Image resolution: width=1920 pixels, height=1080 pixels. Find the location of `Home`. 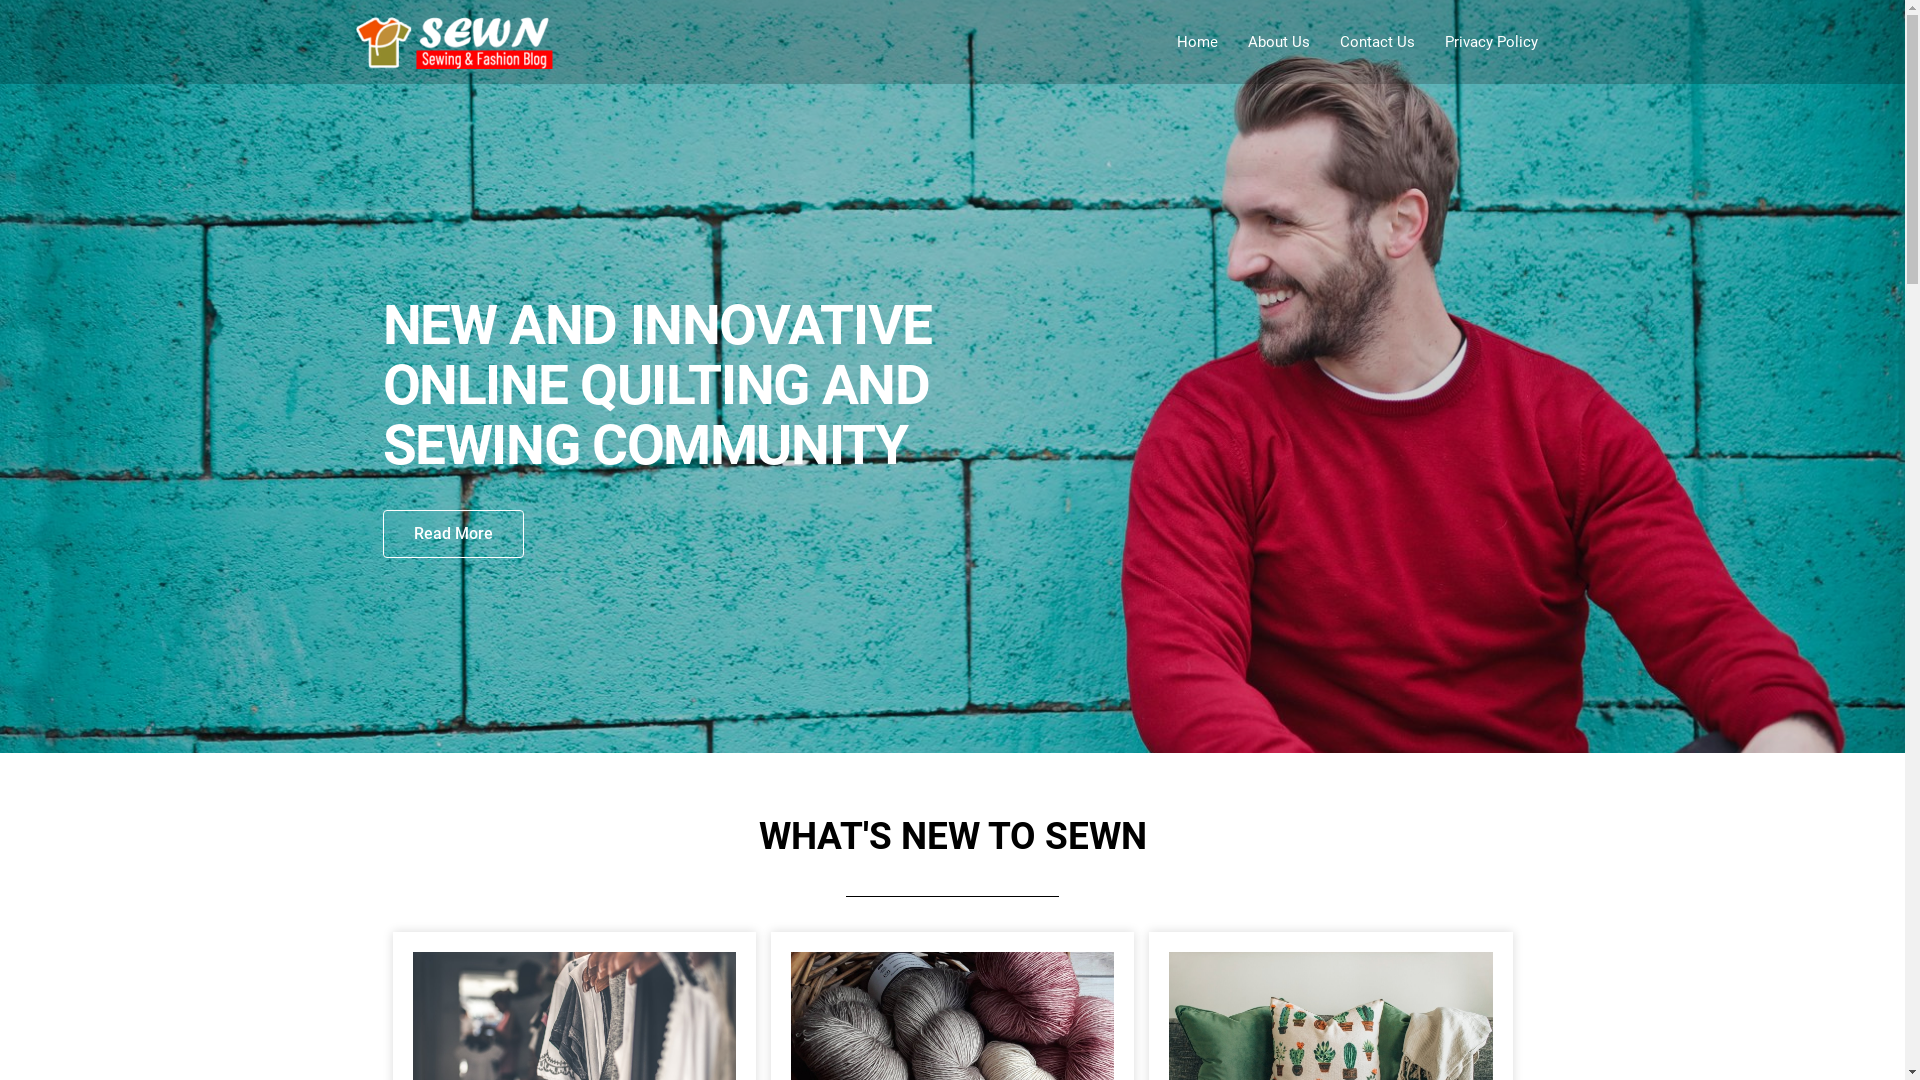

Home is located at coordinates (1198, 42).